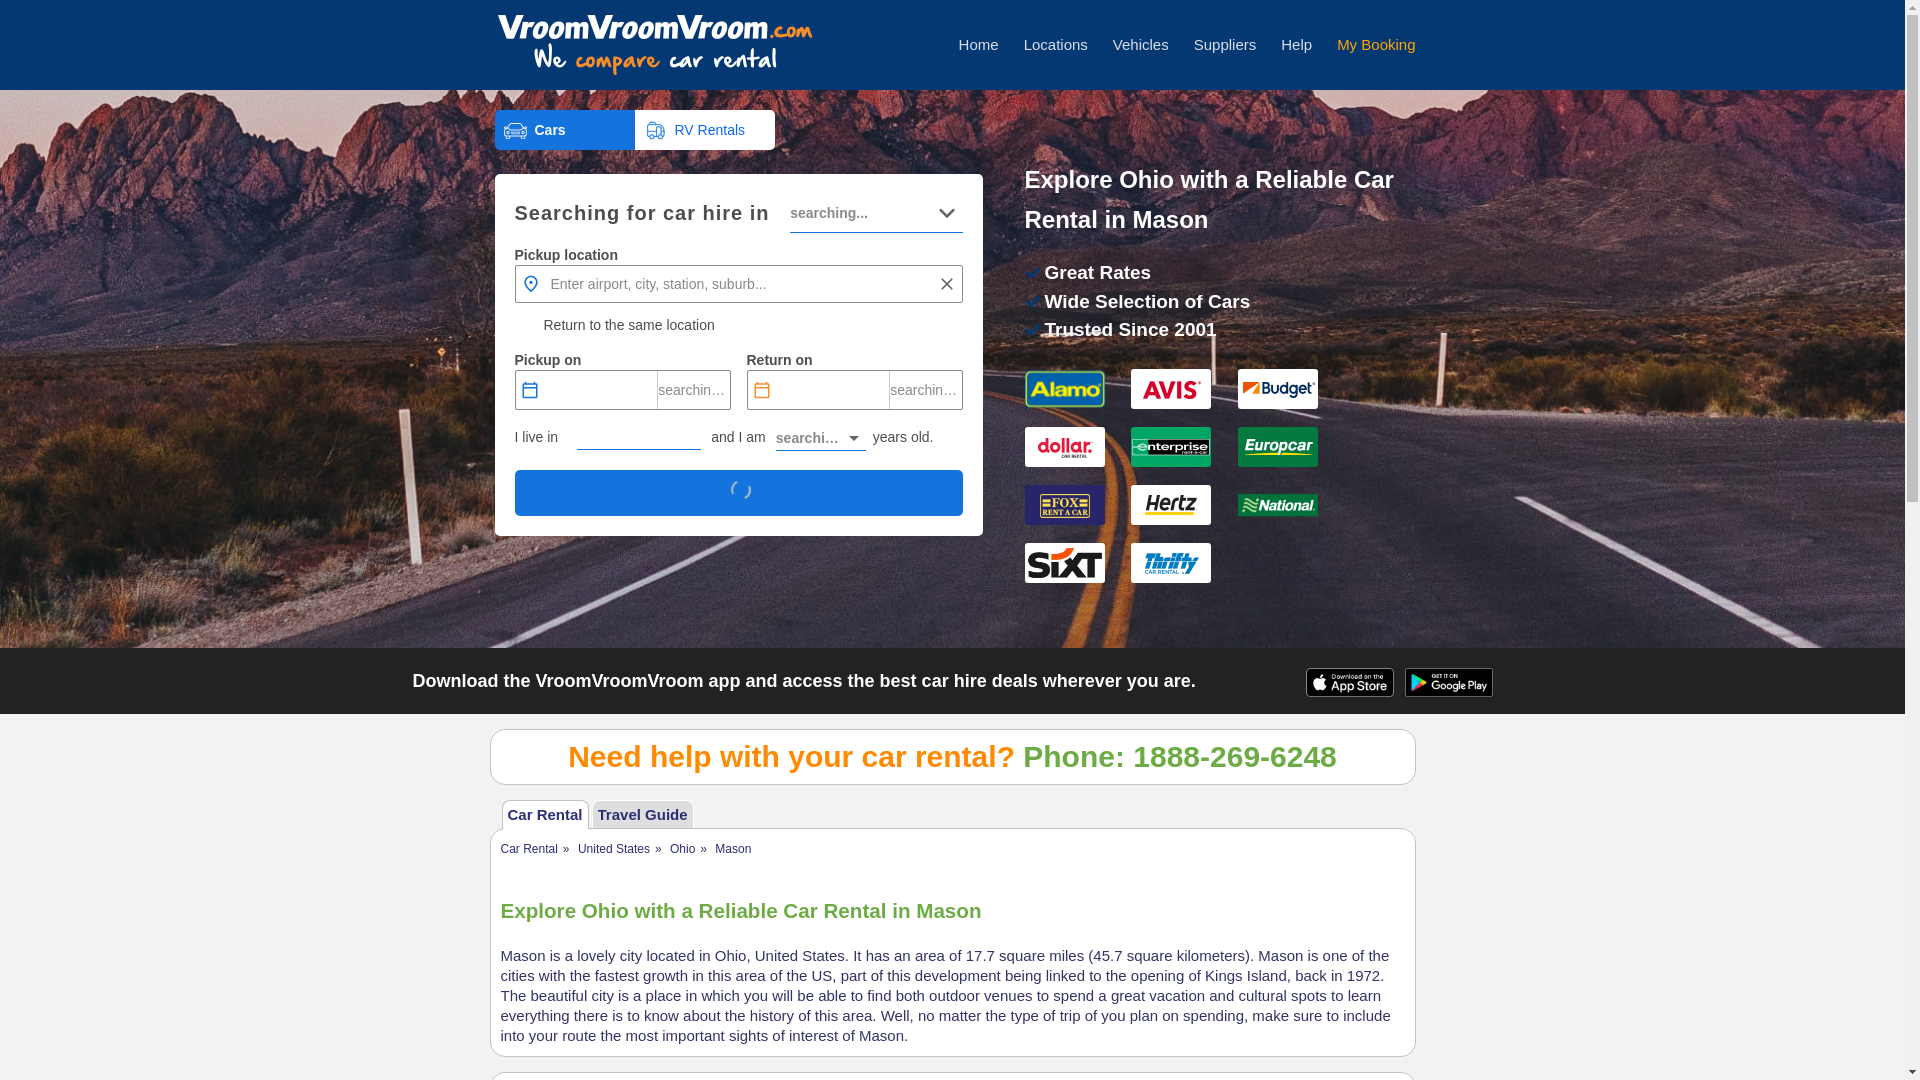 This screenshot has width=1920, height=1080. I want to click on Google App, so click(1447, 690).